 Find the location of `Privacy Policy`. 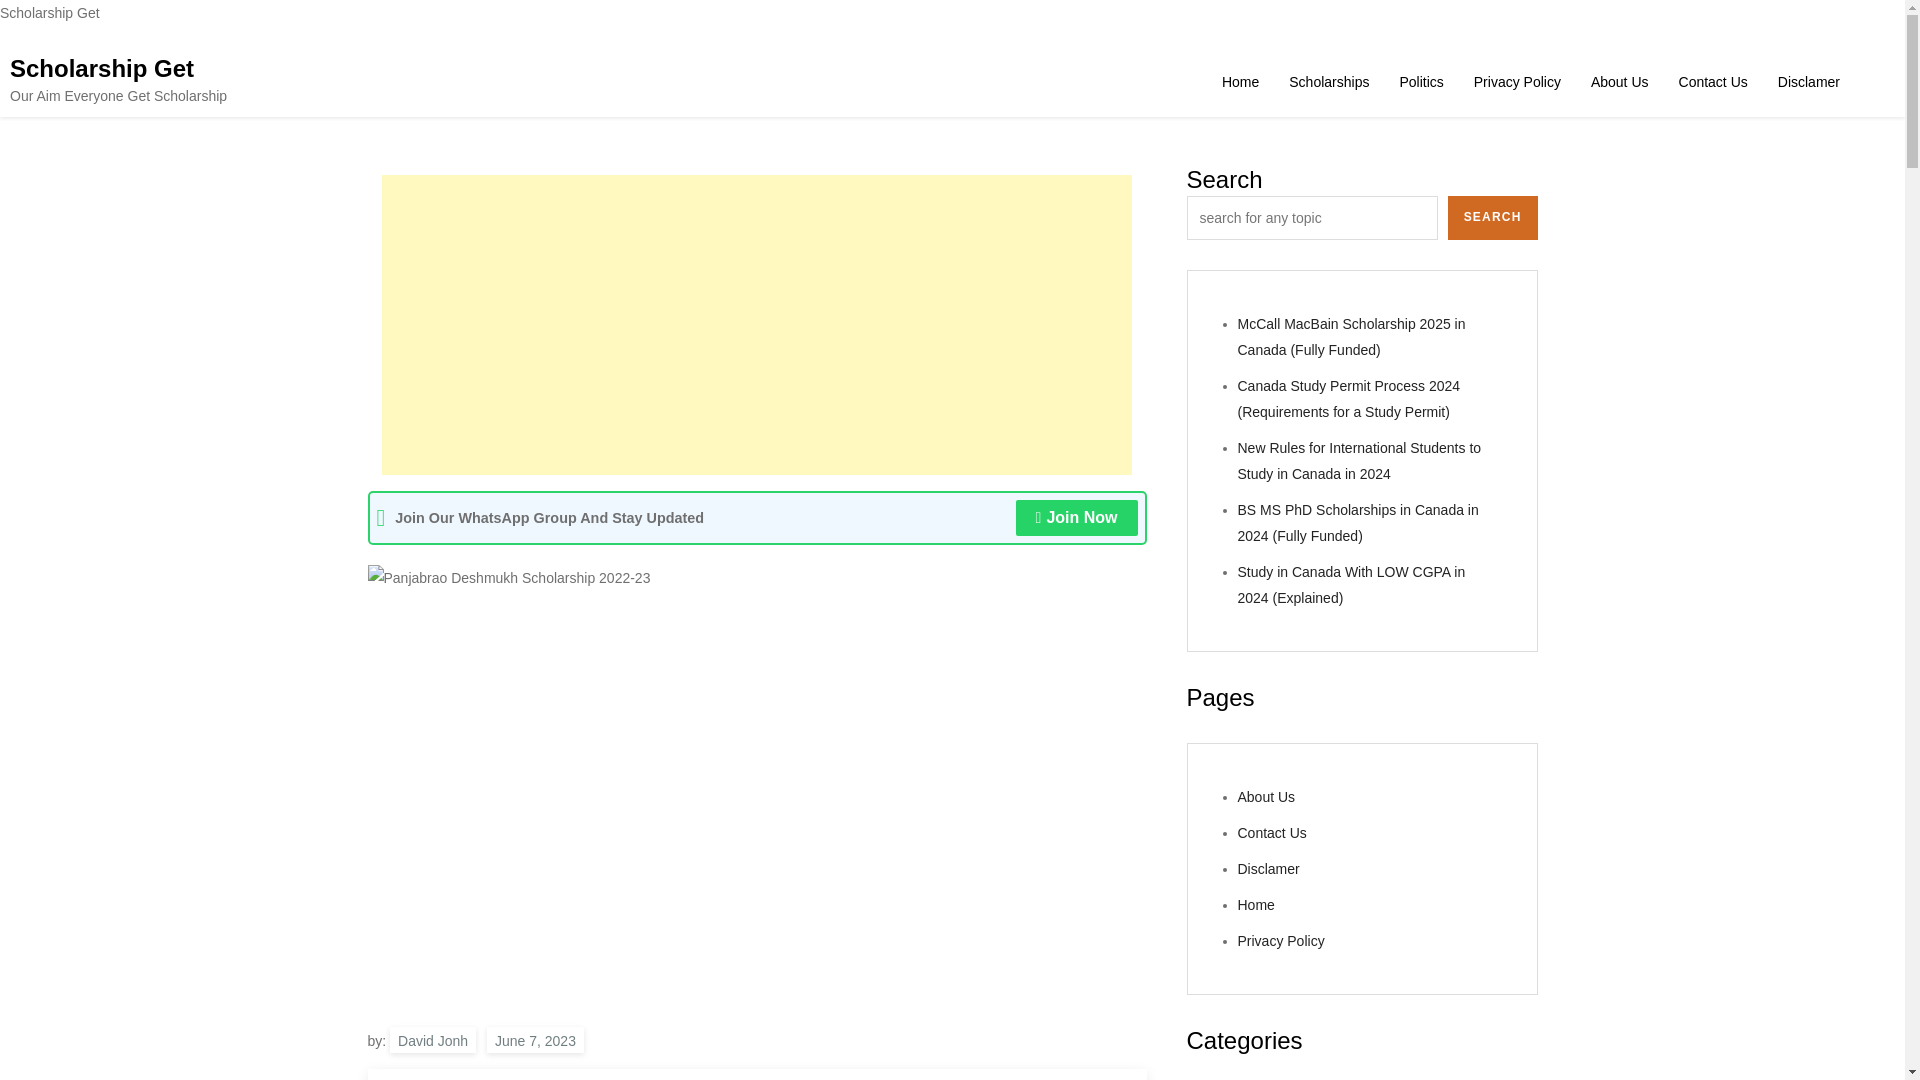

Privacy Policy is located at coordinates (1518, 82).